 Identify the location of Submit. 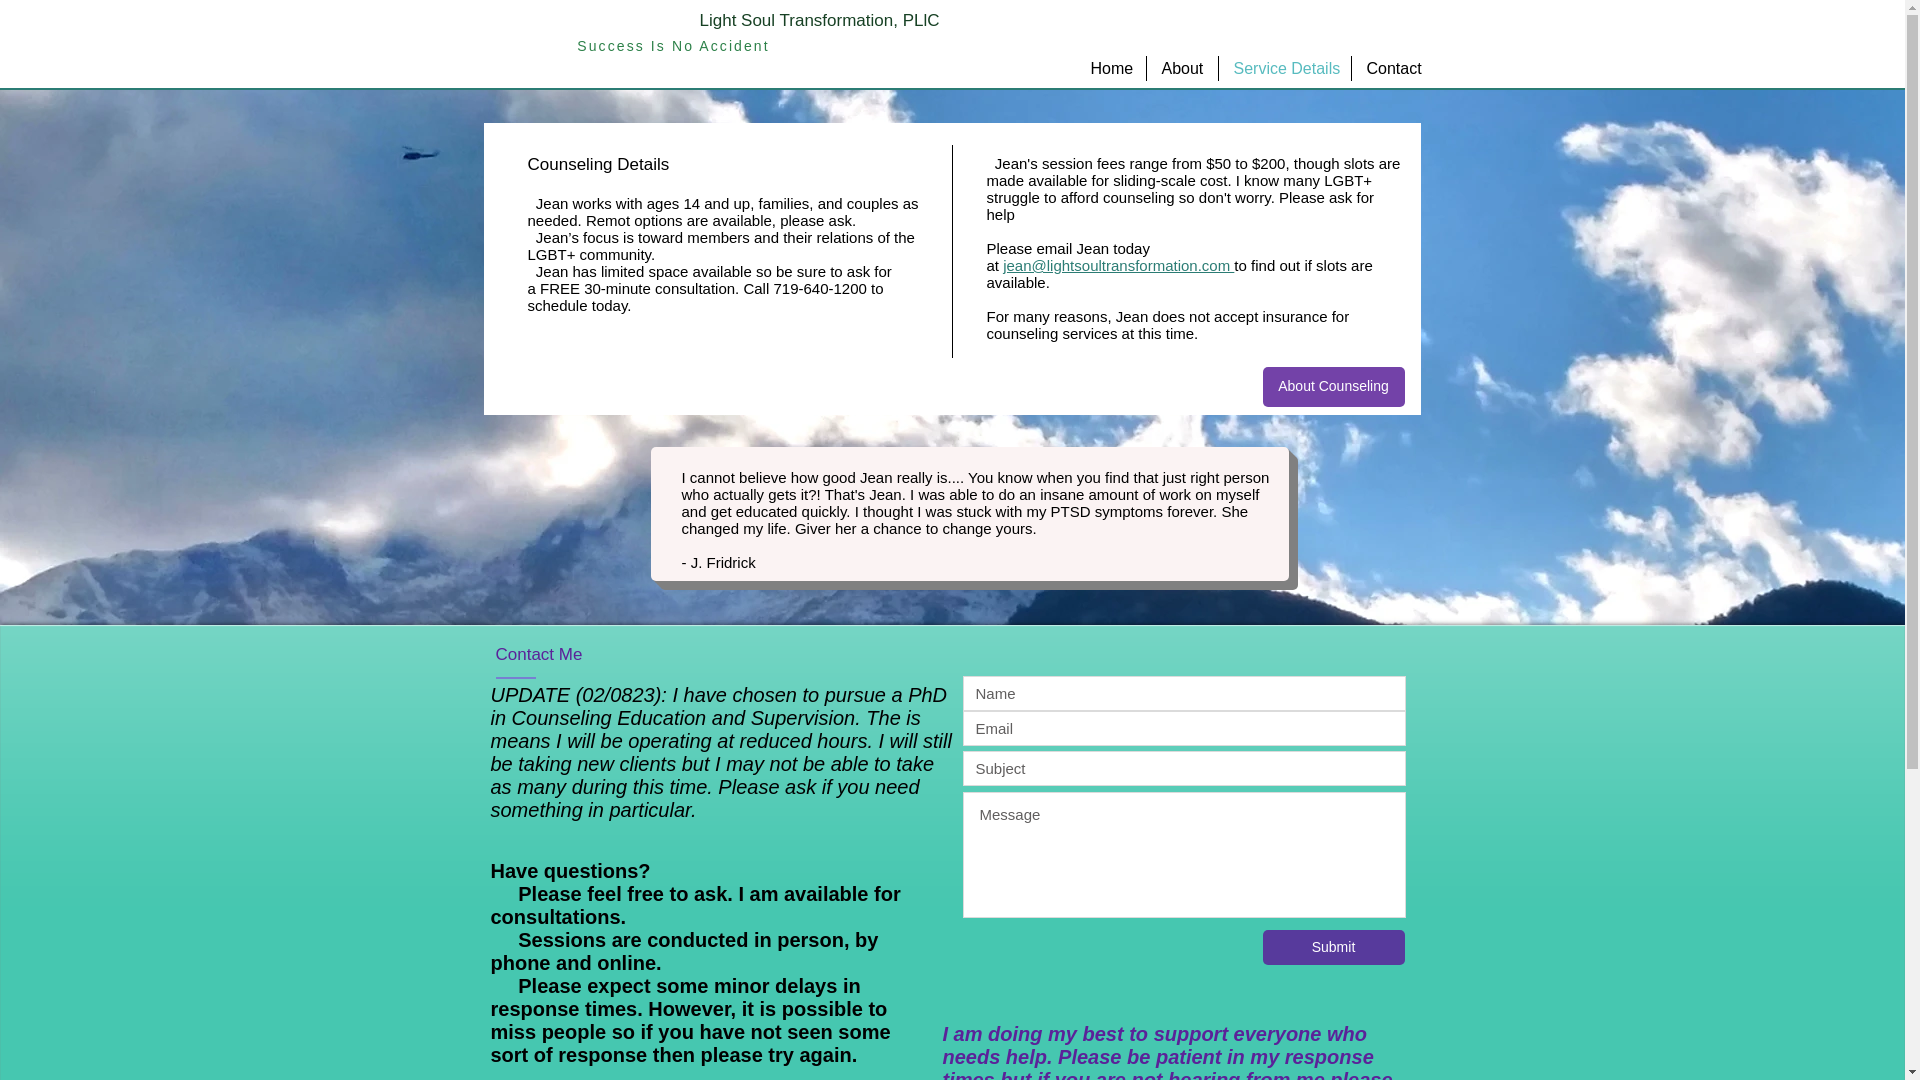
(1332, 947).